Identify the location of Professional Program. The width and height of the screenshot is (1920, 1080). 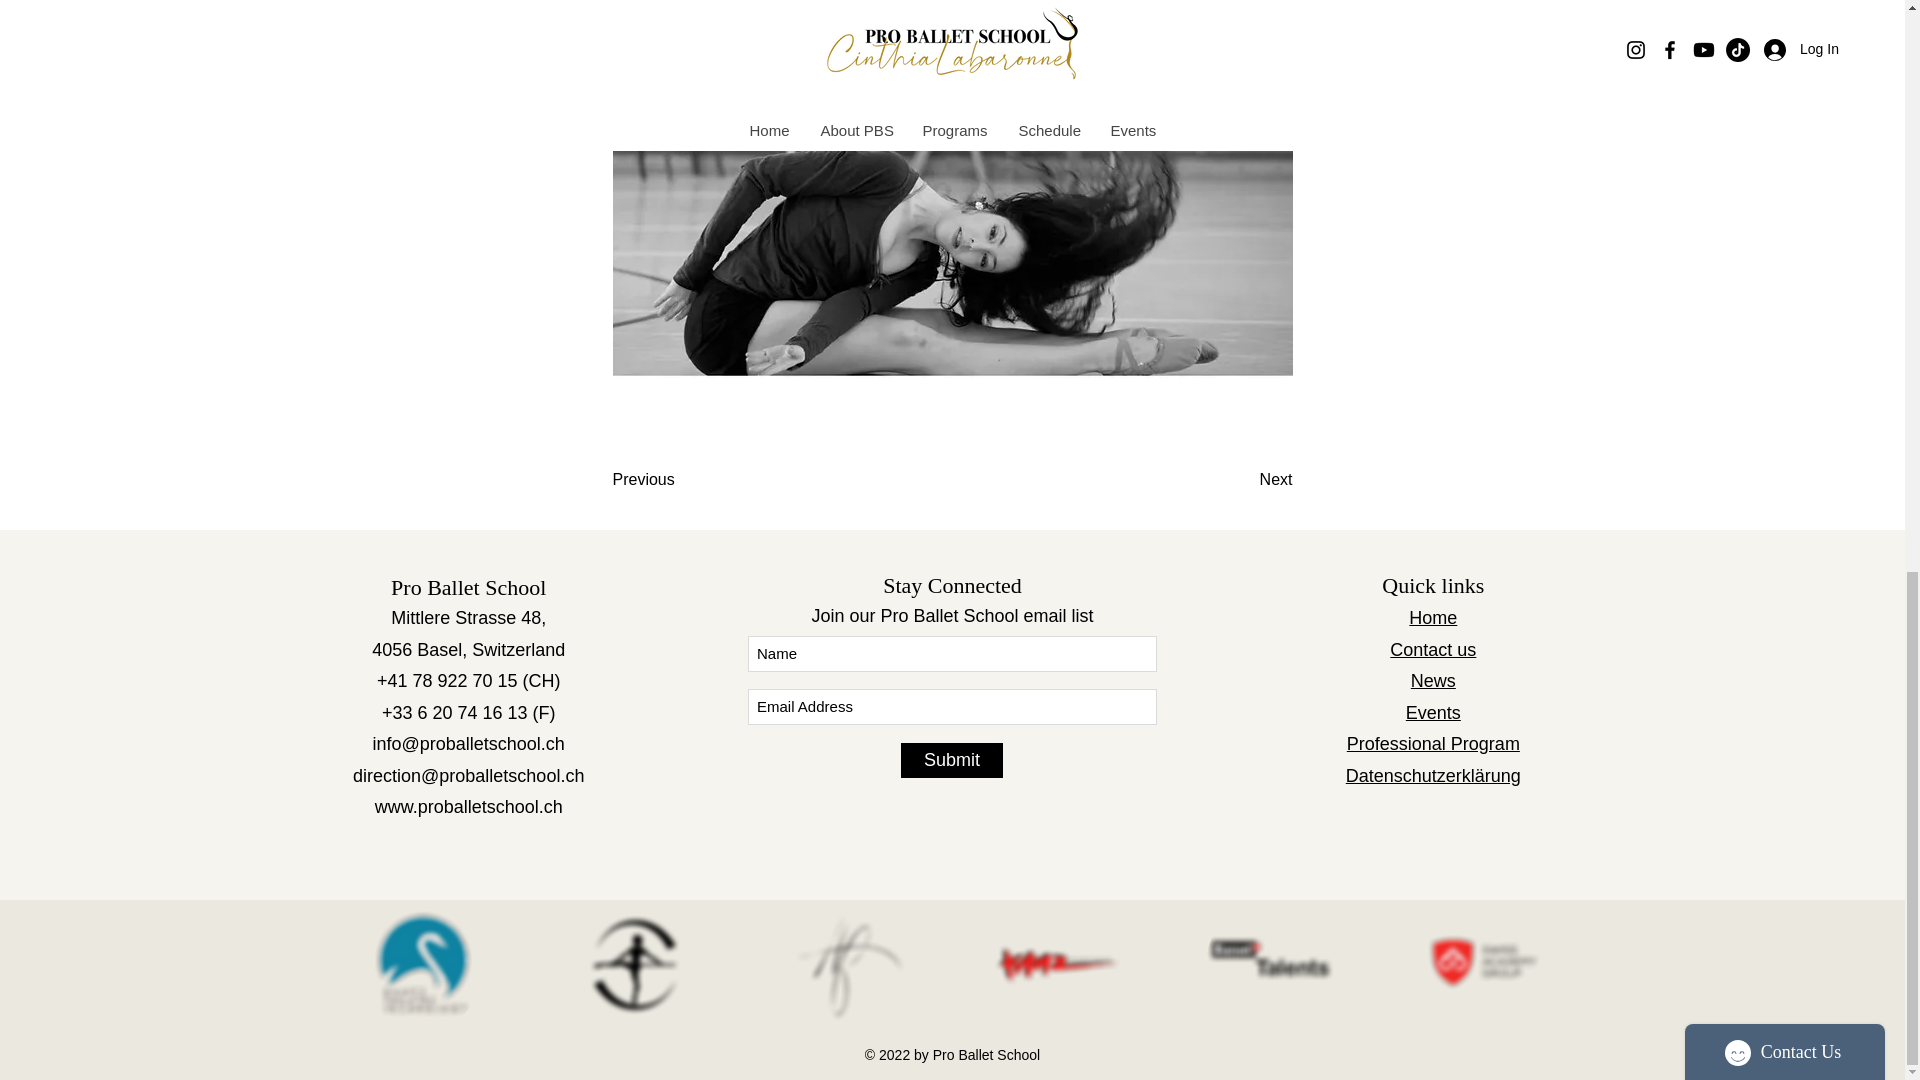
(1434, 744).